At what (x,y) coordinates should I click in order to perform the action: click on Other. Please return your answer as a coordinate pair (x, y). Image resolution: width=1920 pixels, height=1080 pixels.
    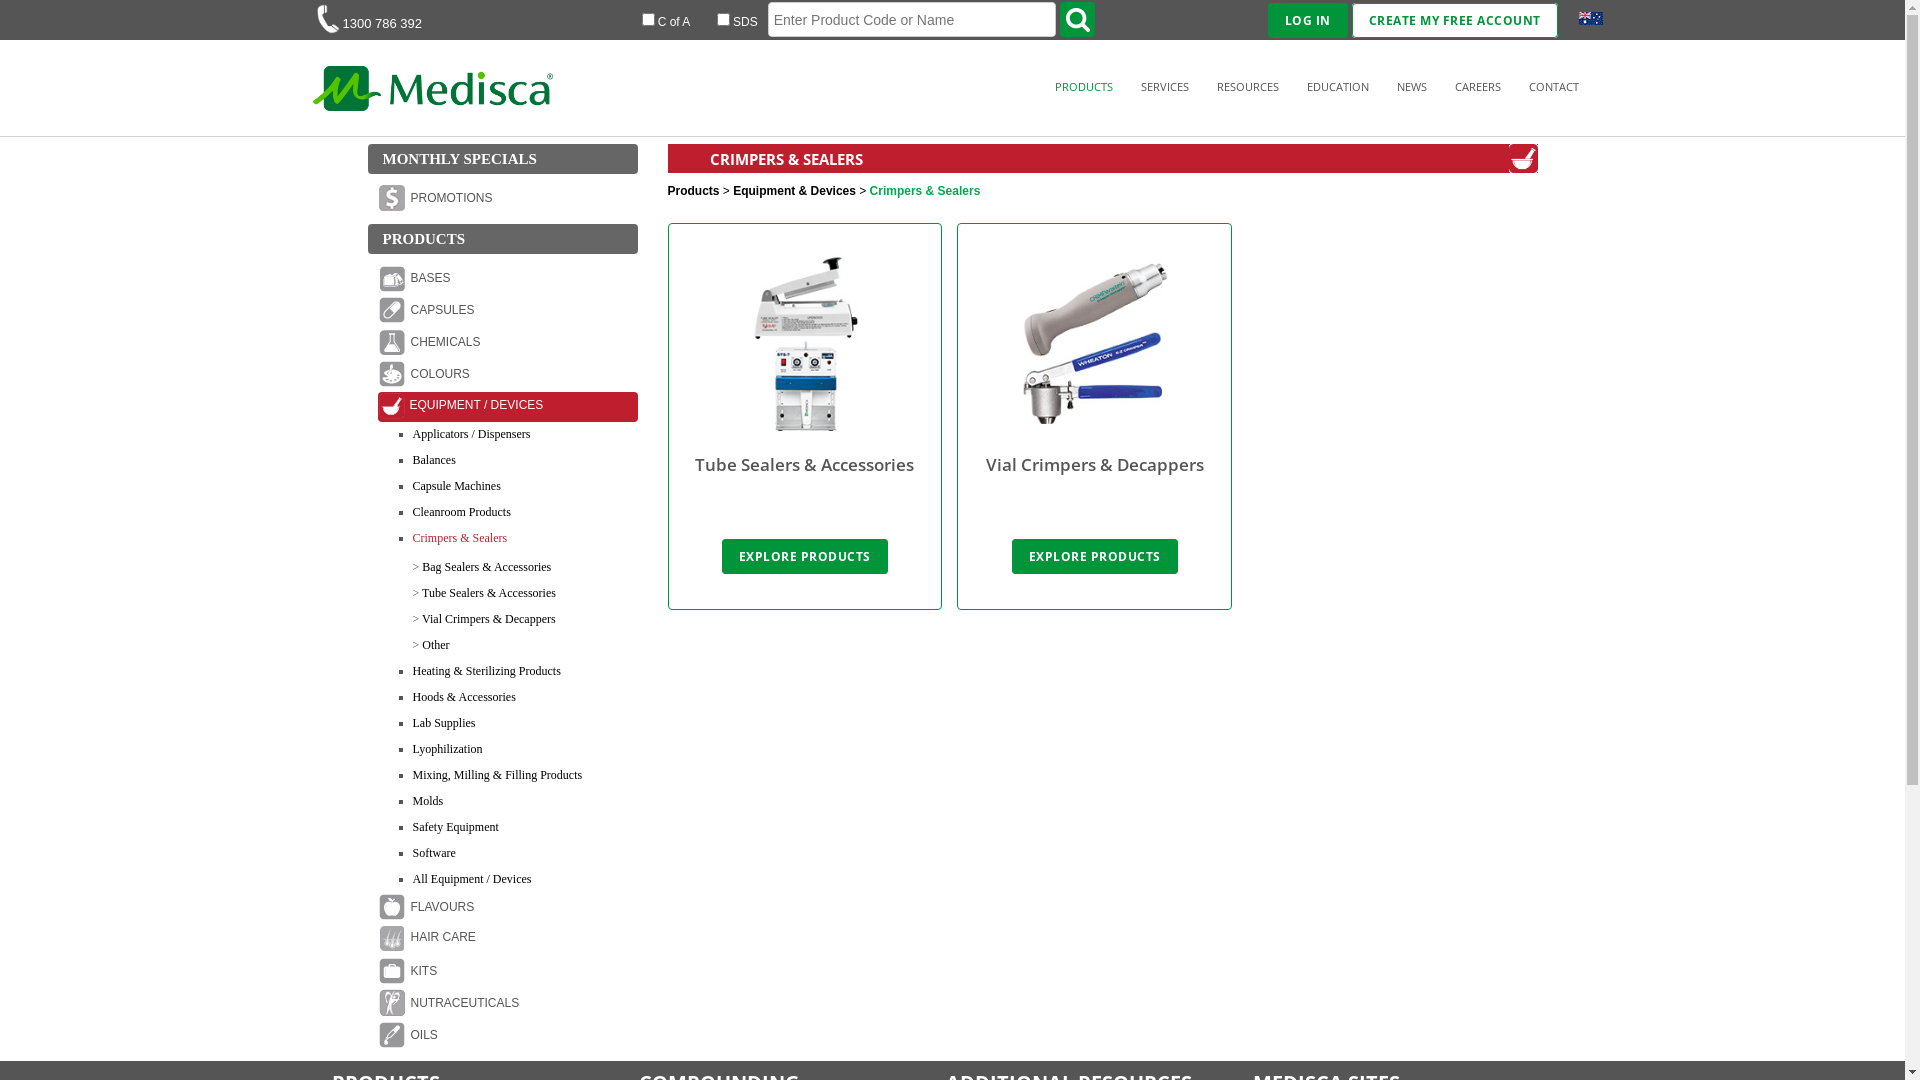
    Looking at the image, I should click on (436, 645).